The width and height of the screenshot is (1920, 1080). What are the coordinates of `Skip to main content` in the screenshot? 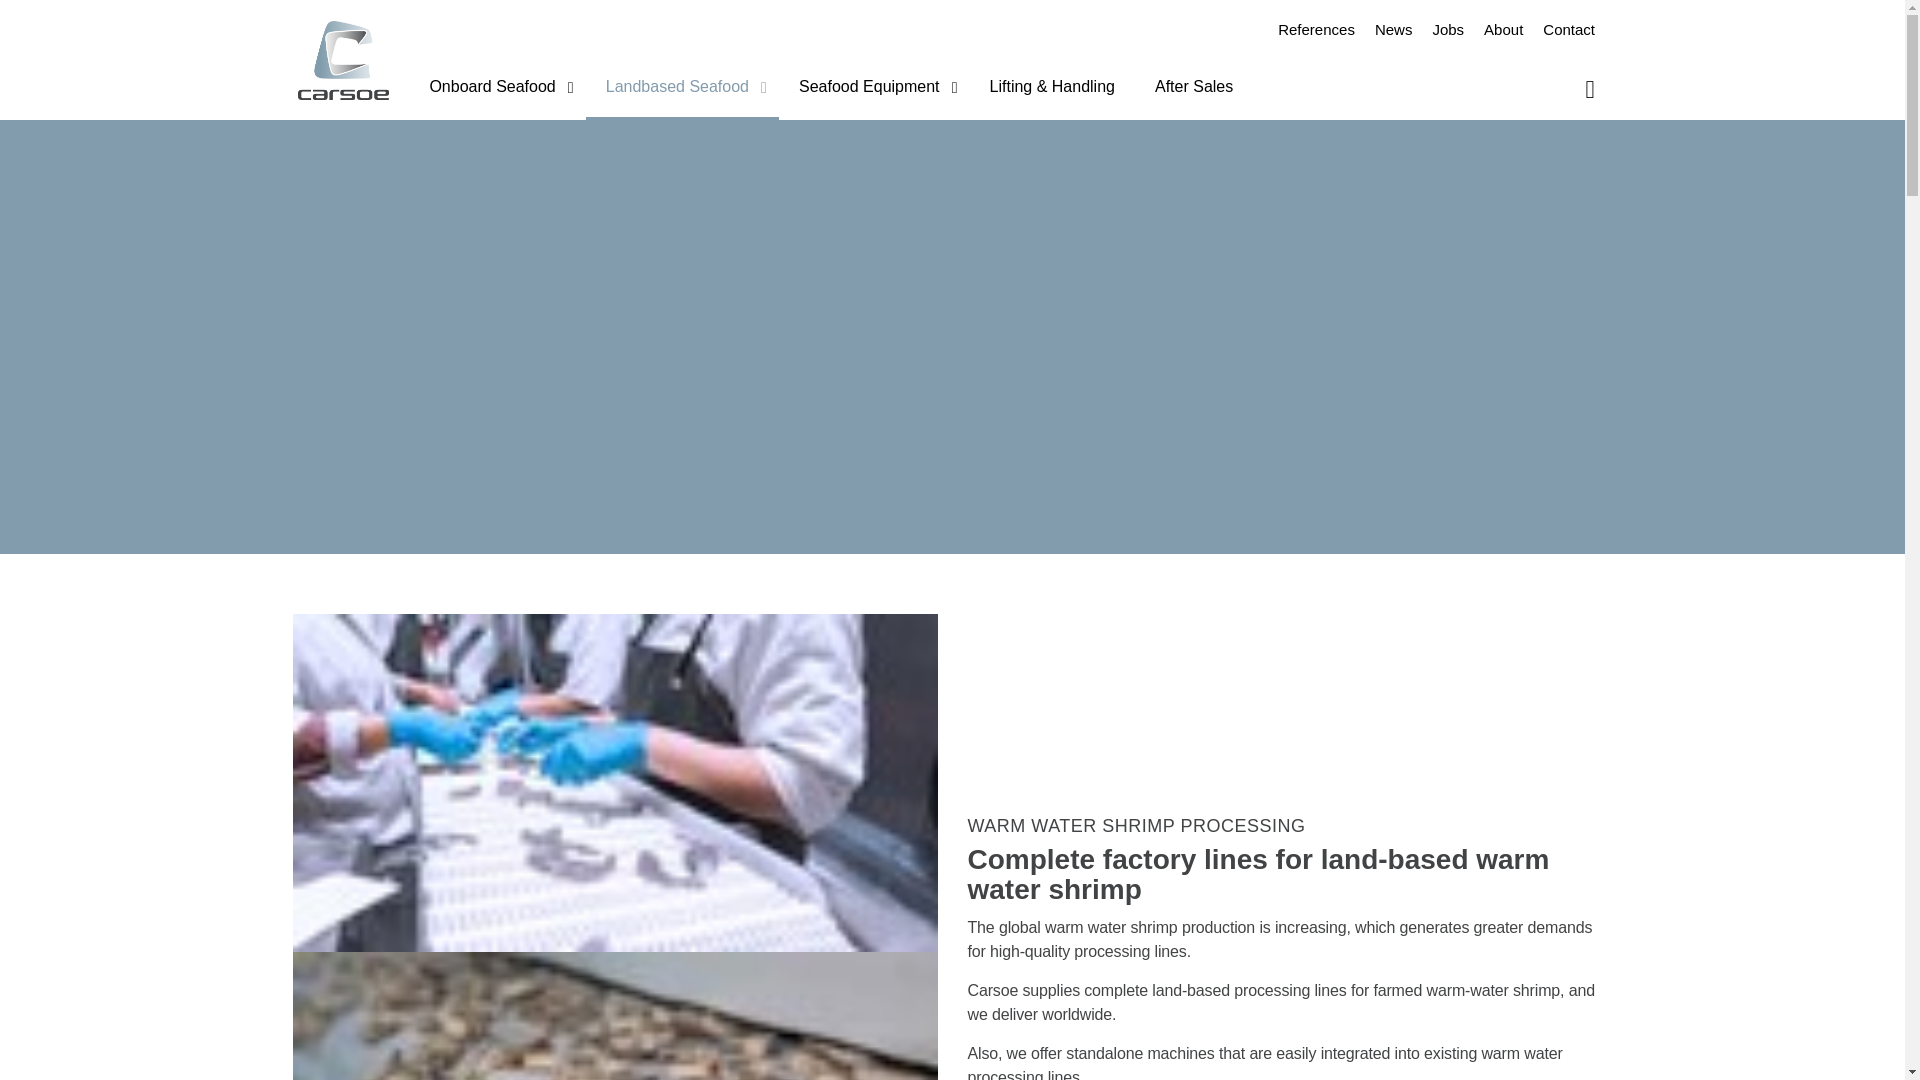 It's located at (952, 21).